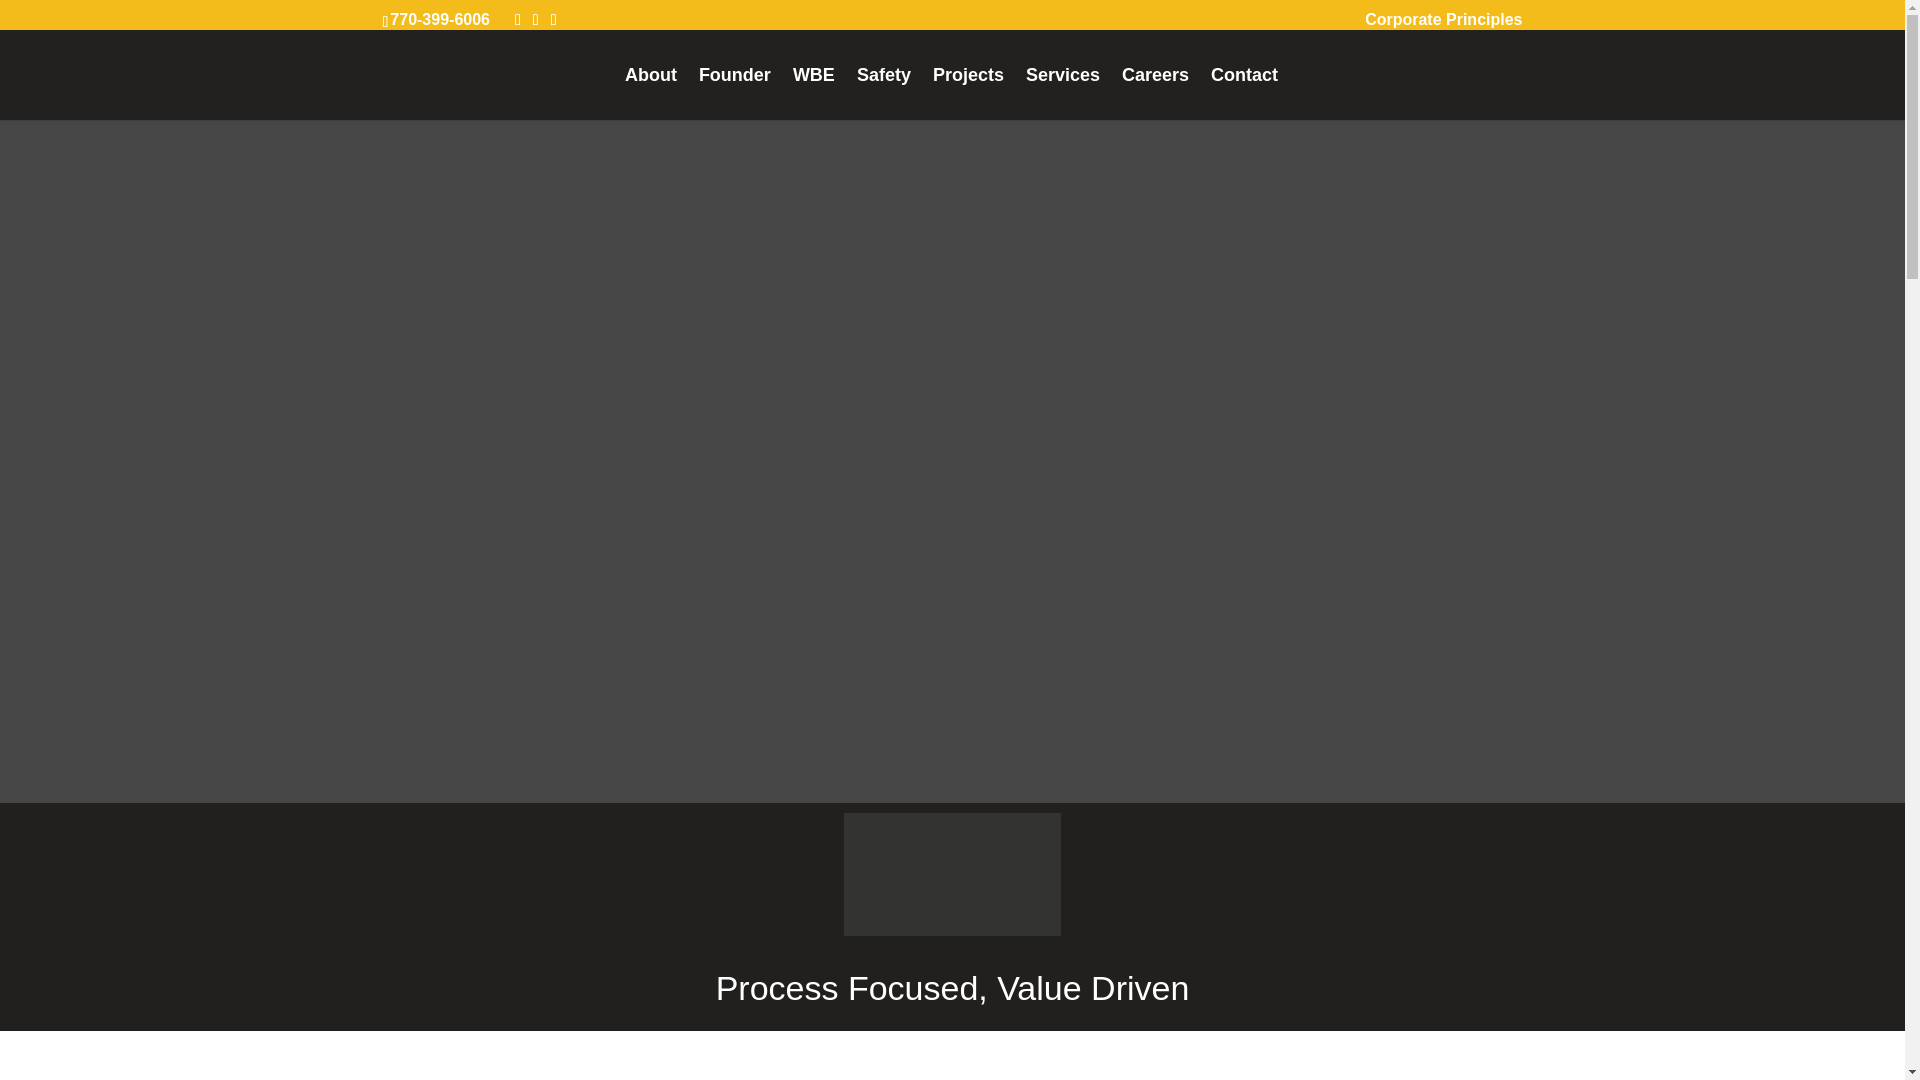 The width and height of the screenshot is (1920, 1080). Describe the element at coordinates (651, 94) in the screenshot. I see `About` at that location.